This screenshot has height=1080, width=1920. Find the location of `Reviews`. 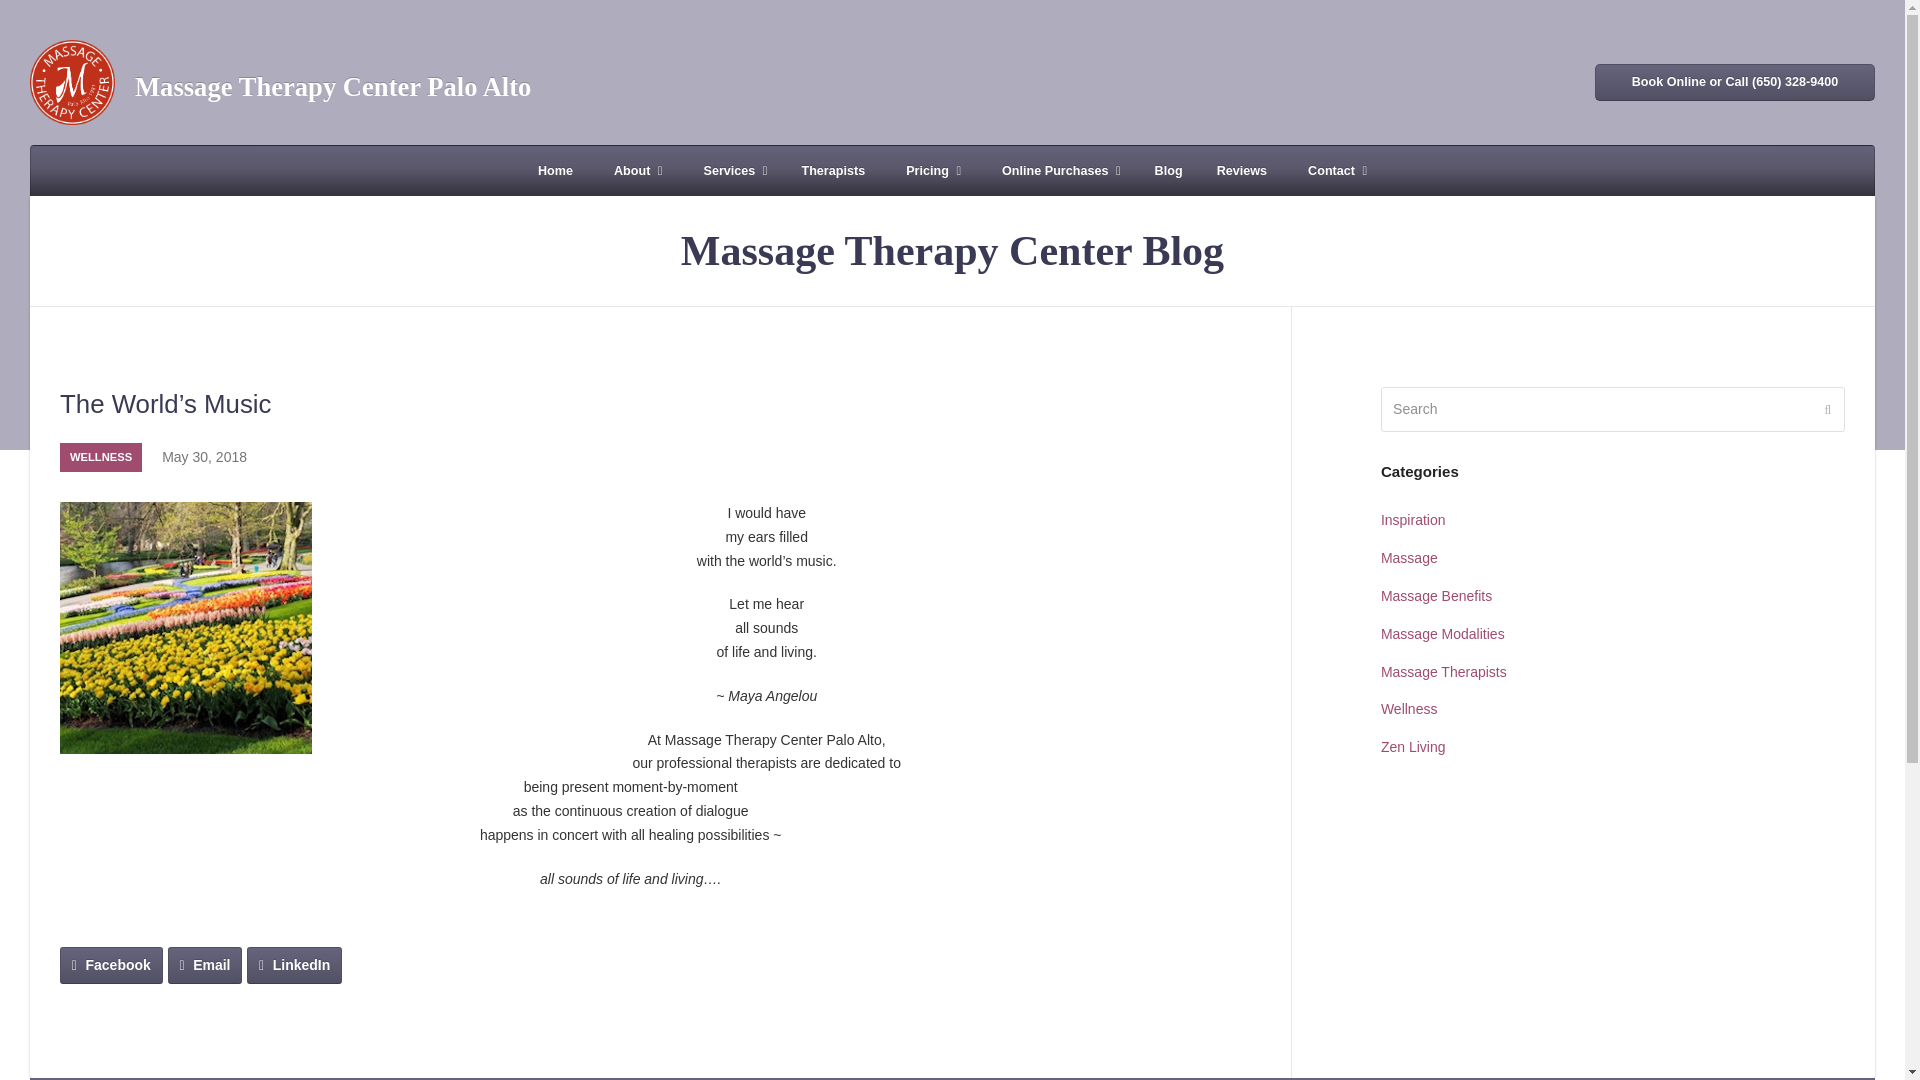

Reviews is located at coordinates (1242, 170).